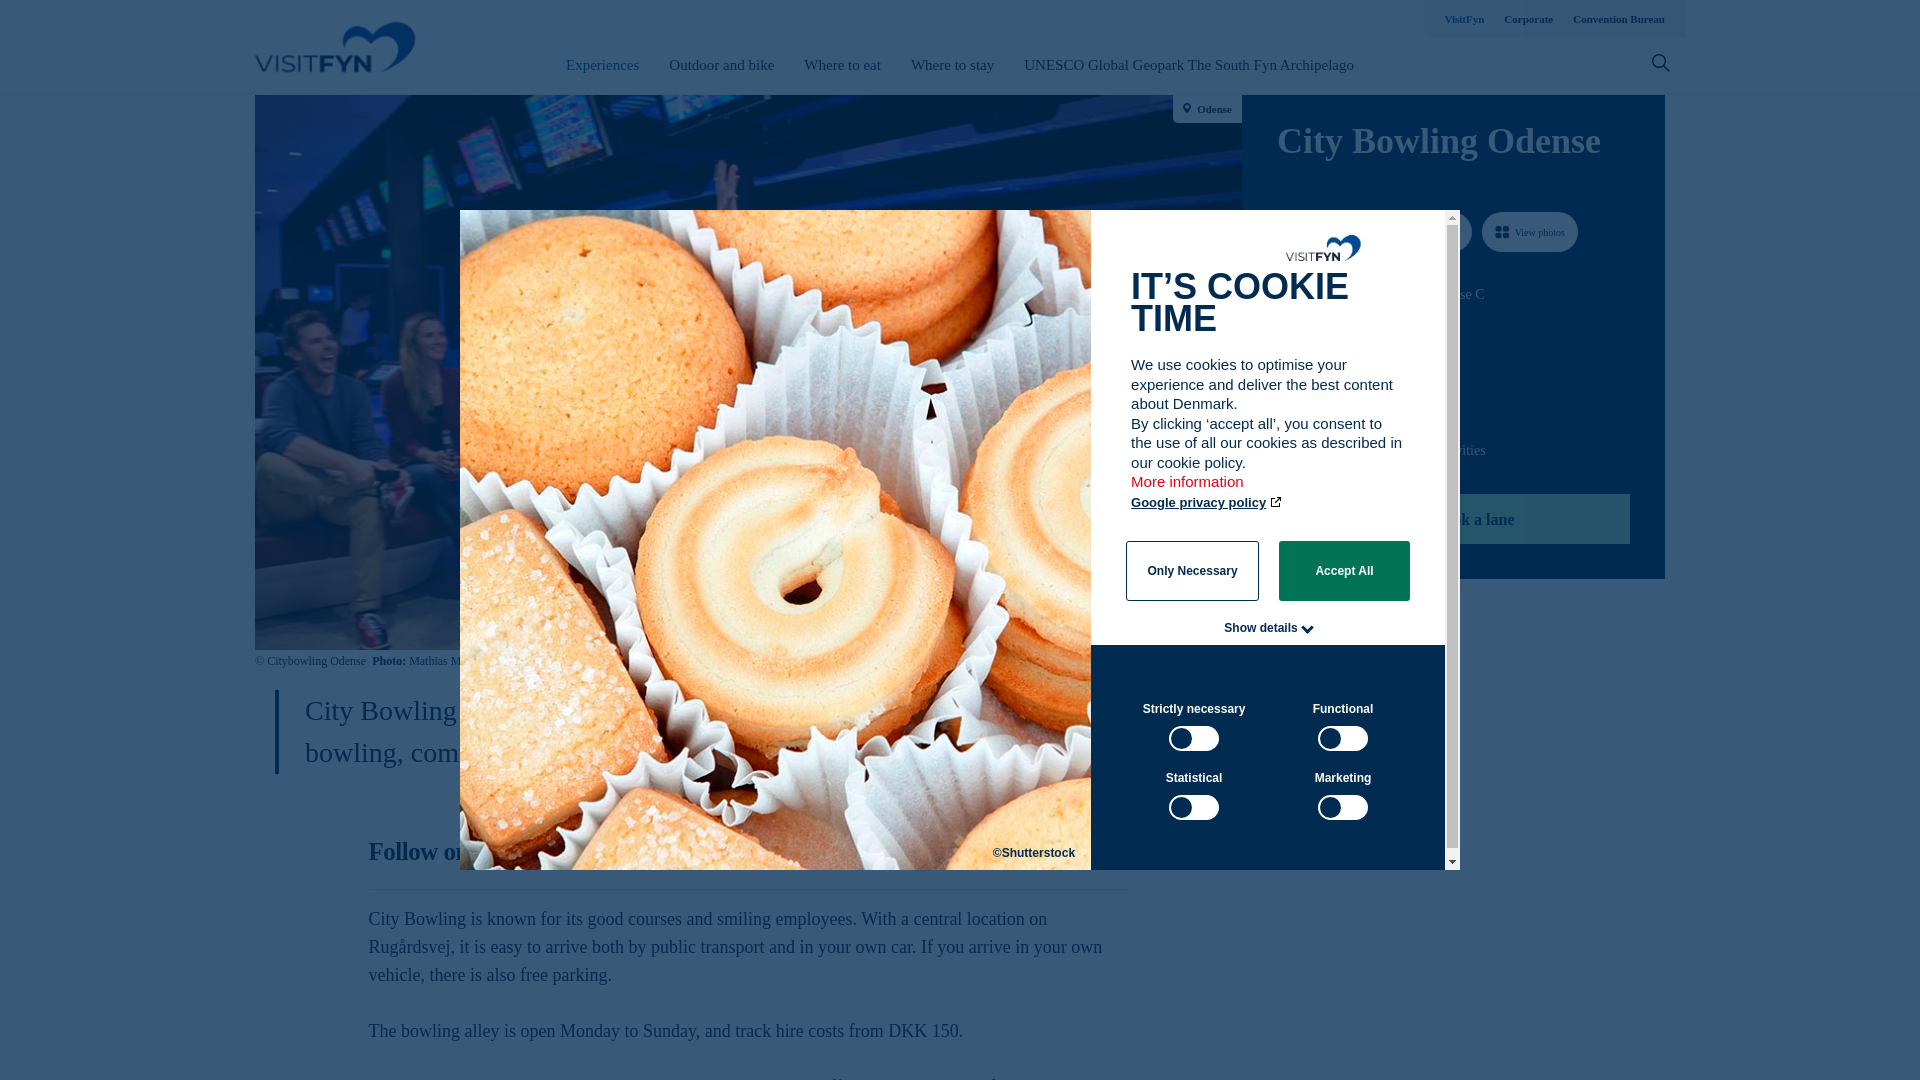  What do you see at coordinates (1192, 570) in the screenshot?
I see `Only Necessary` at bounding box center [1192, 570].